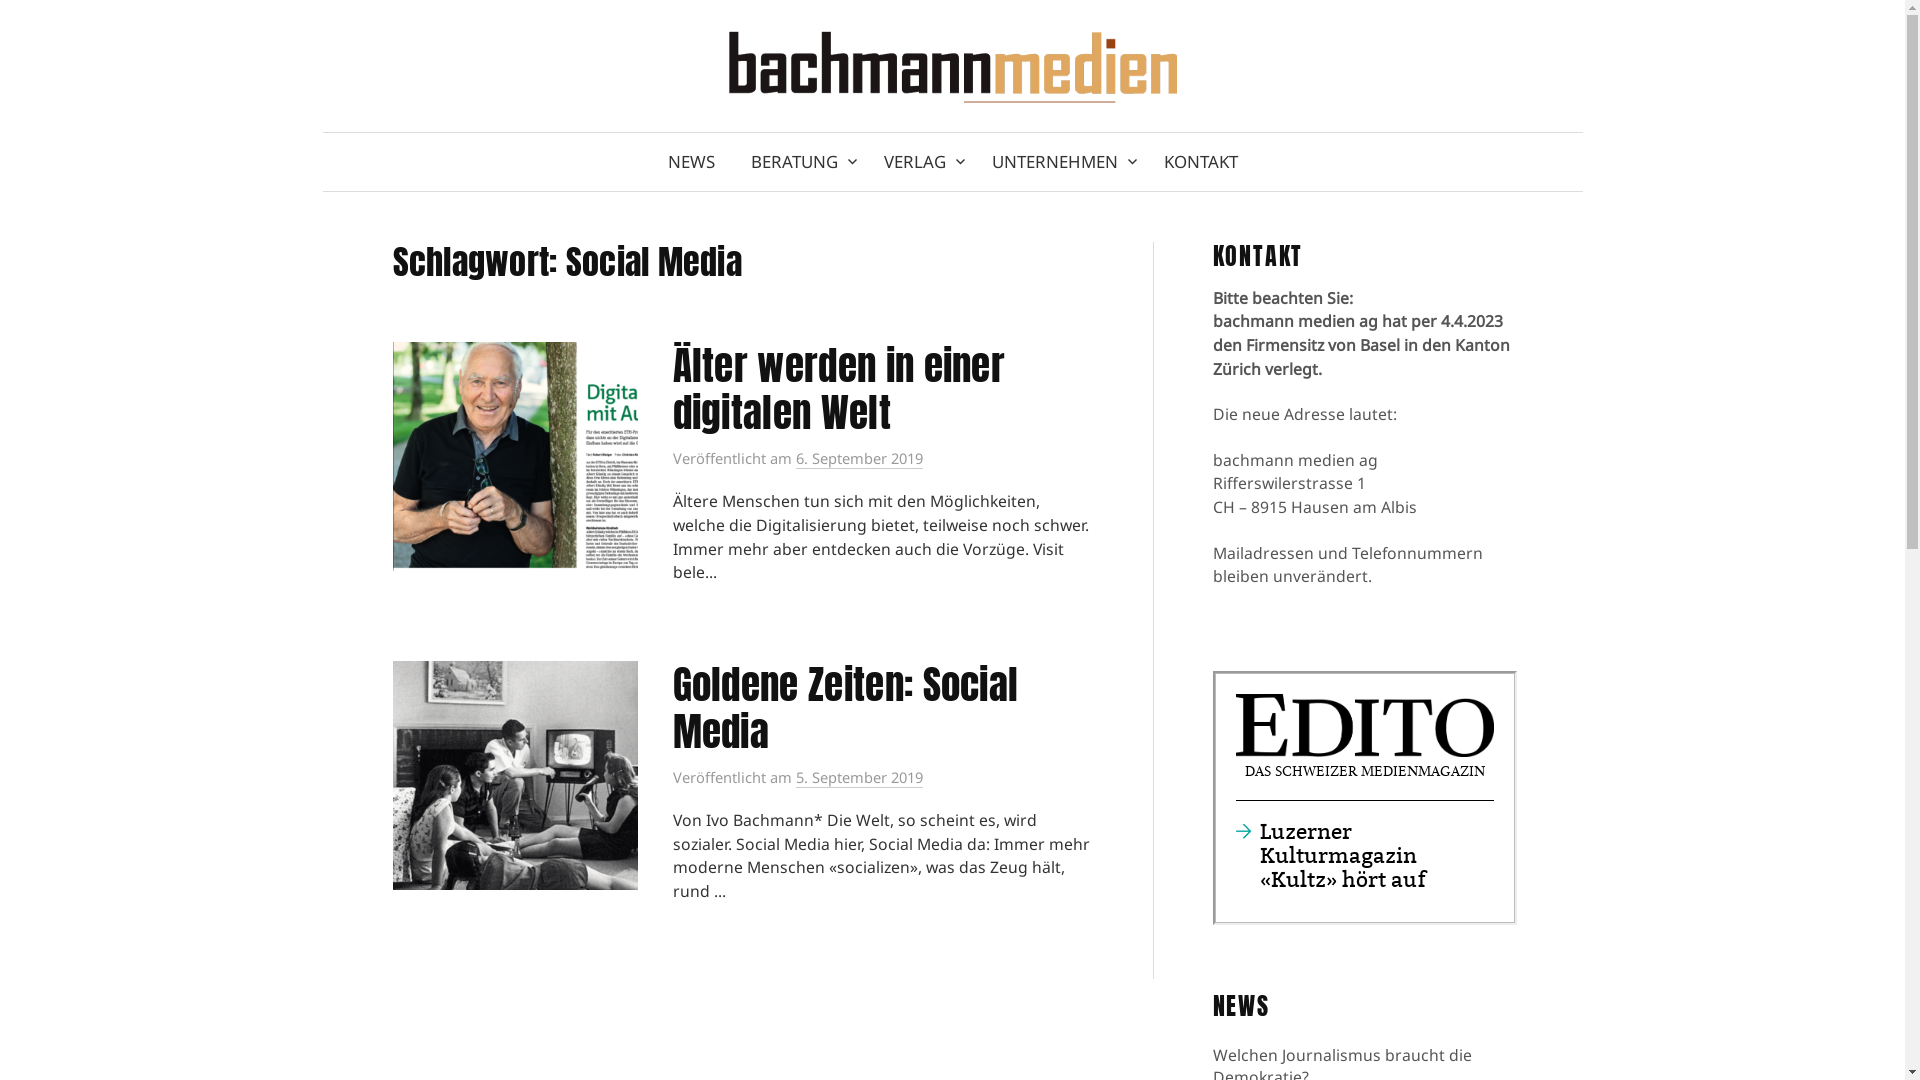  I want to click on VERLAG, so click(920, 162).